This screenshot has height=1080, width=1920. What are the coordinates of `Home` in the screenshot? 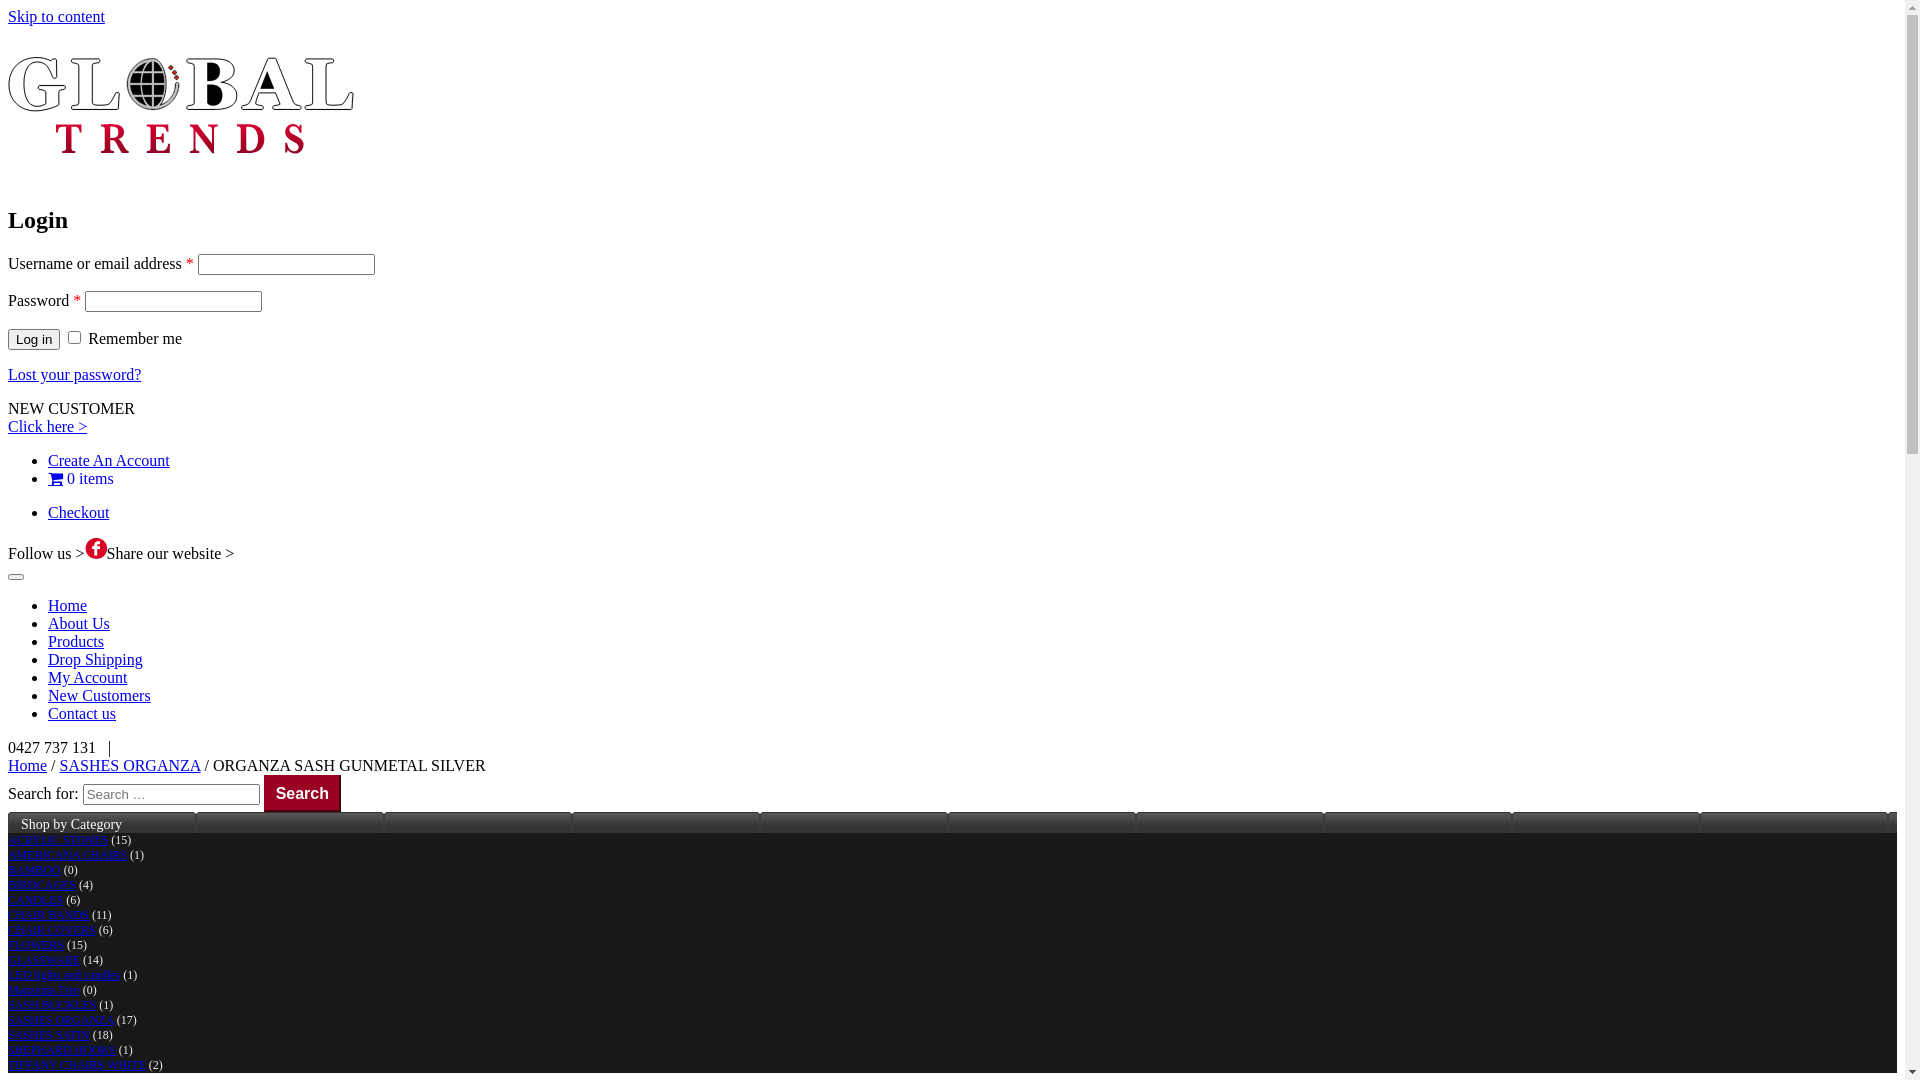 It's located at (28, 766).